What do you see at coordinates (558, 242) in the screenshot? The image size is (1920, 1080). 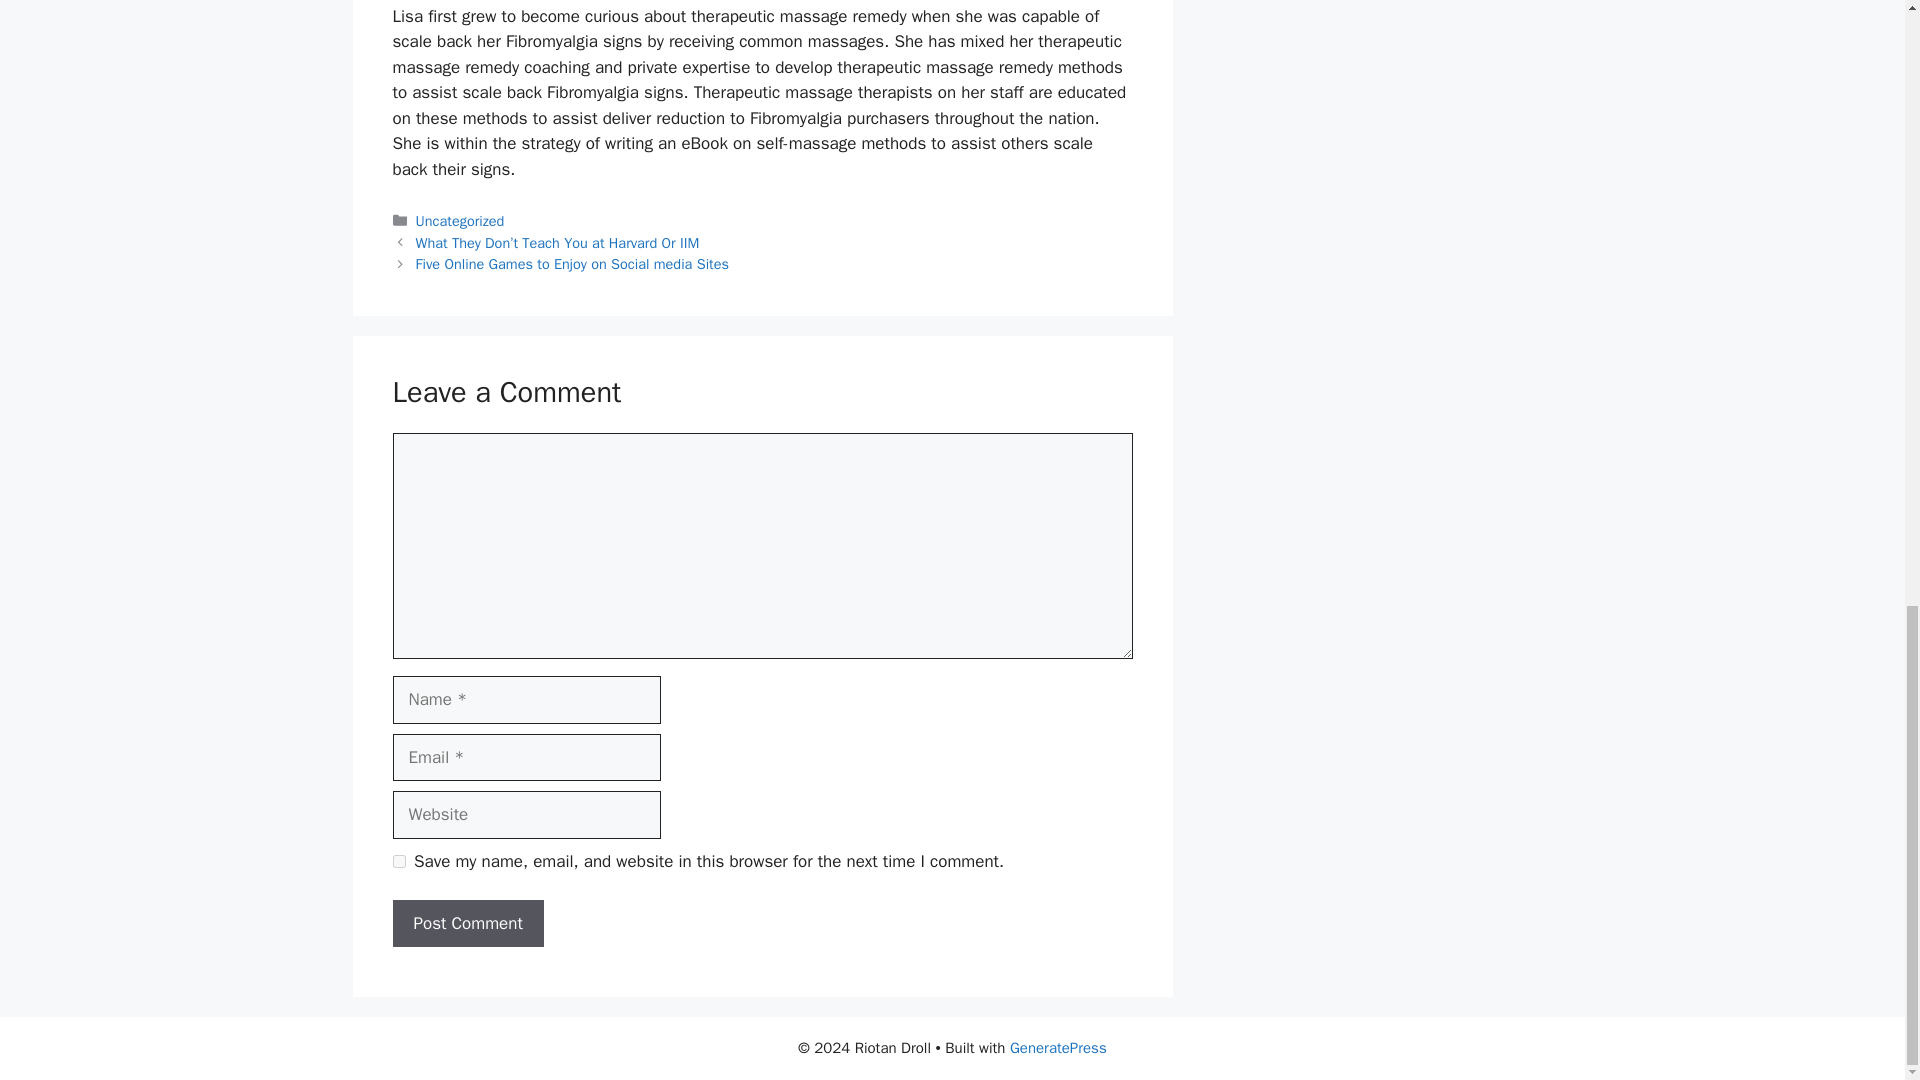 I see `Previous` at bounding box center [558, 242].